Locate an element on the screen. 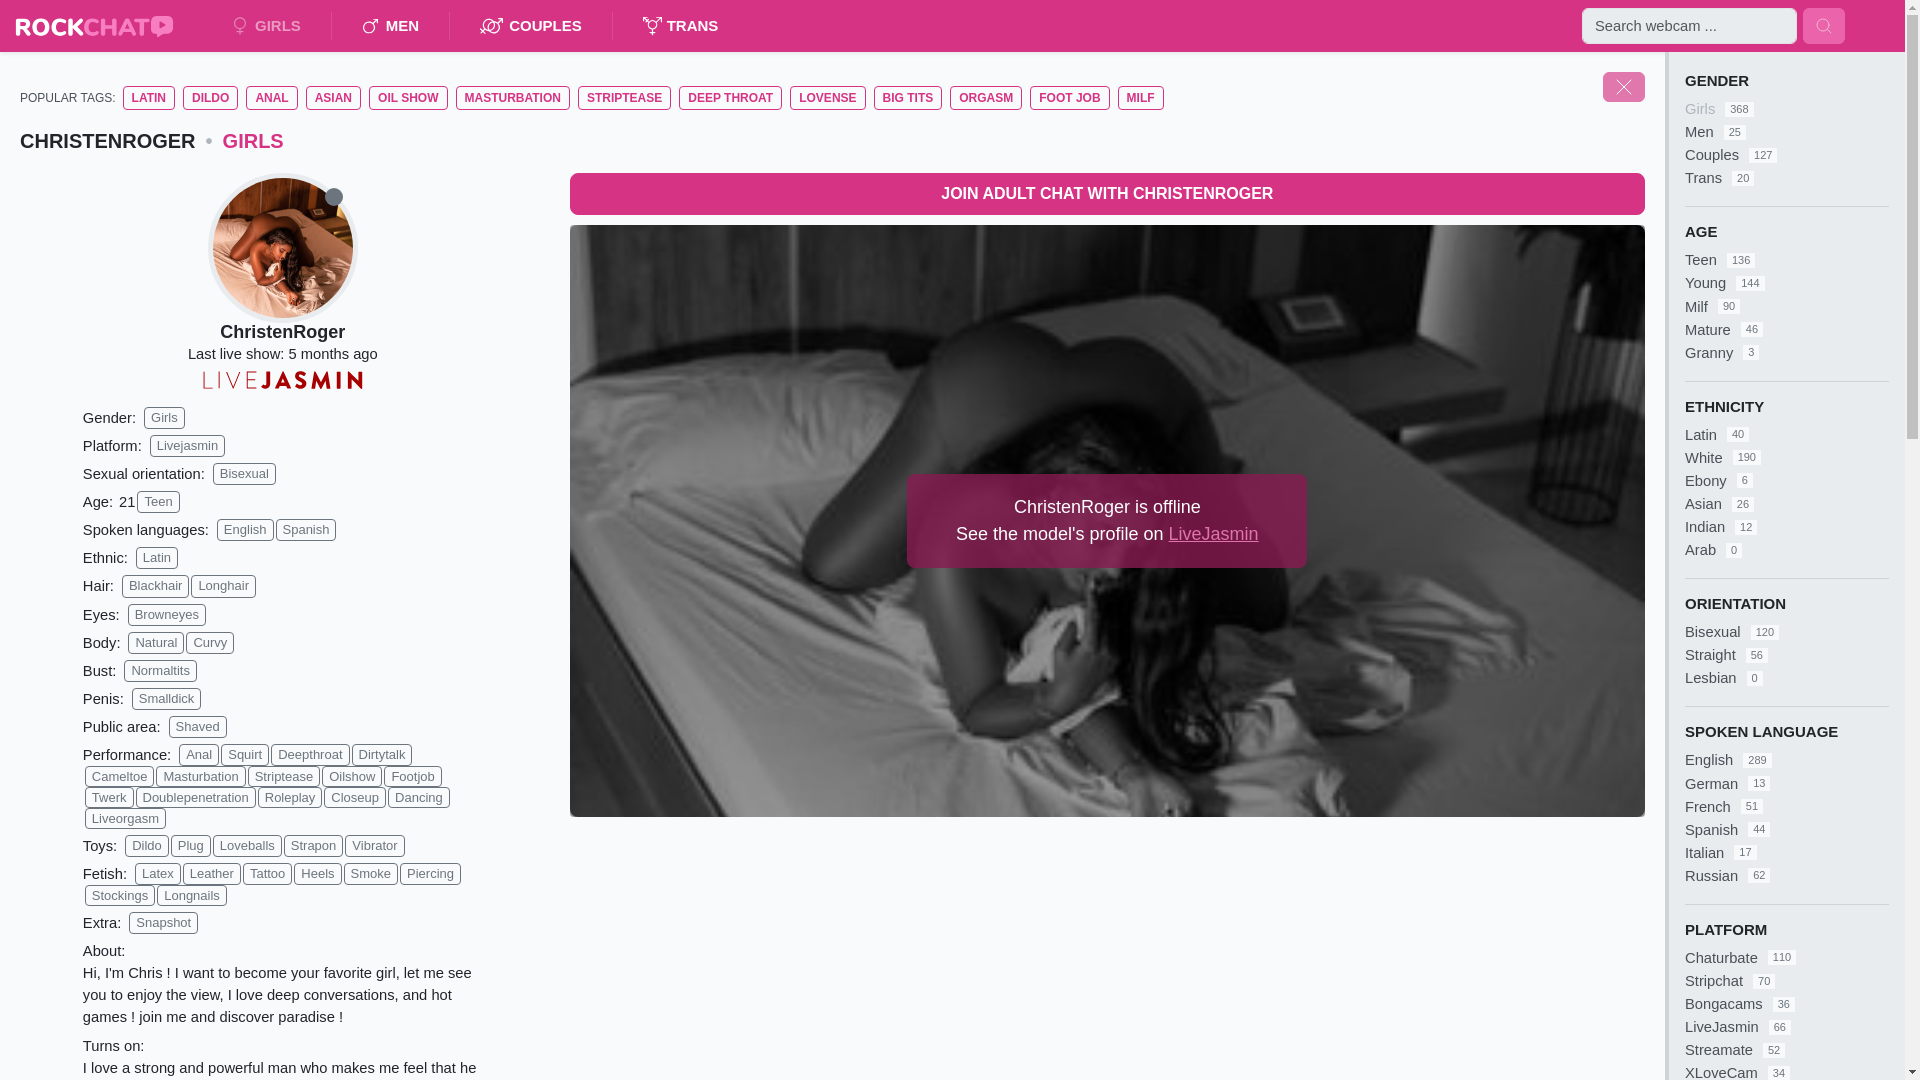 Image resolution: width=1920 pixels, height=1080 pixels. Longhair is located at coordinates (222, 586).